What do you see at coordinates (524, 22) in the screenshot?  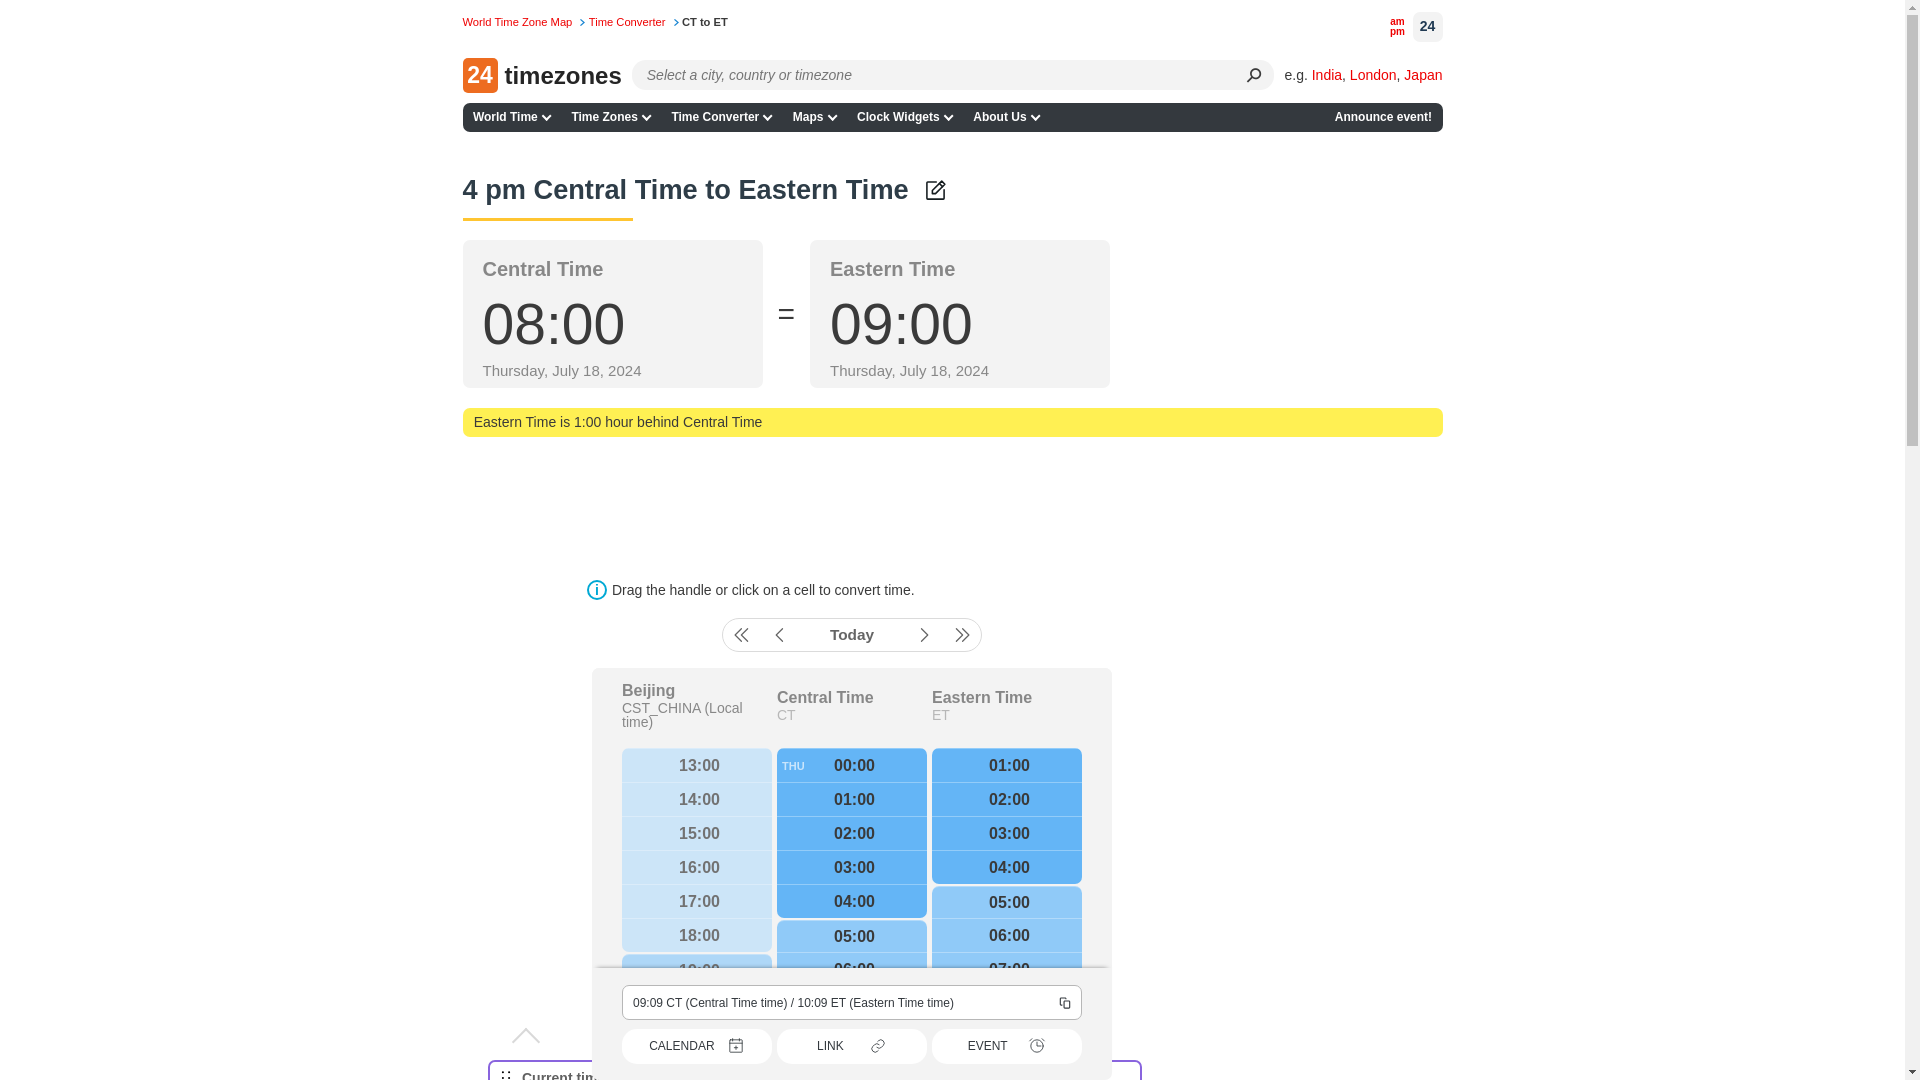 I see `World Clock` at bounding box center [524, 22].